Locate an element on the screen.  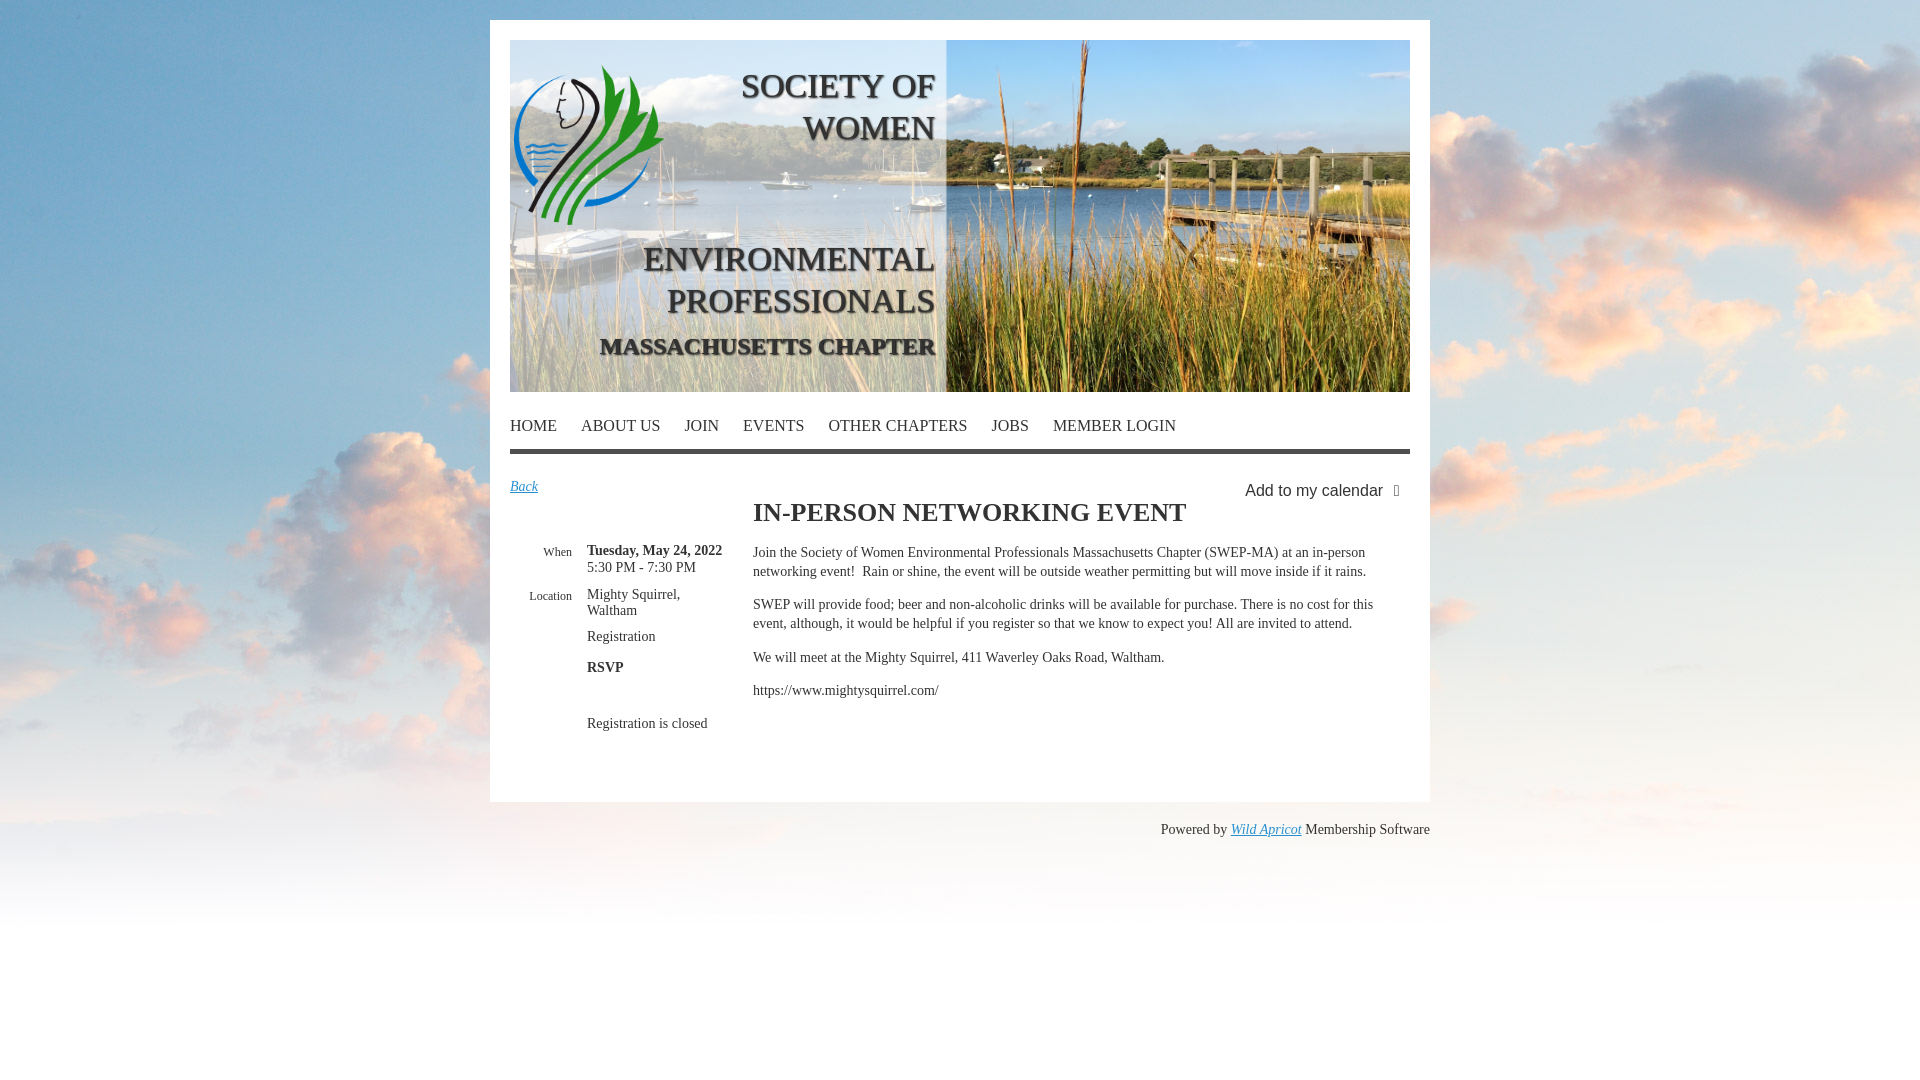
Jobs is located at coordinates (1022, 430).